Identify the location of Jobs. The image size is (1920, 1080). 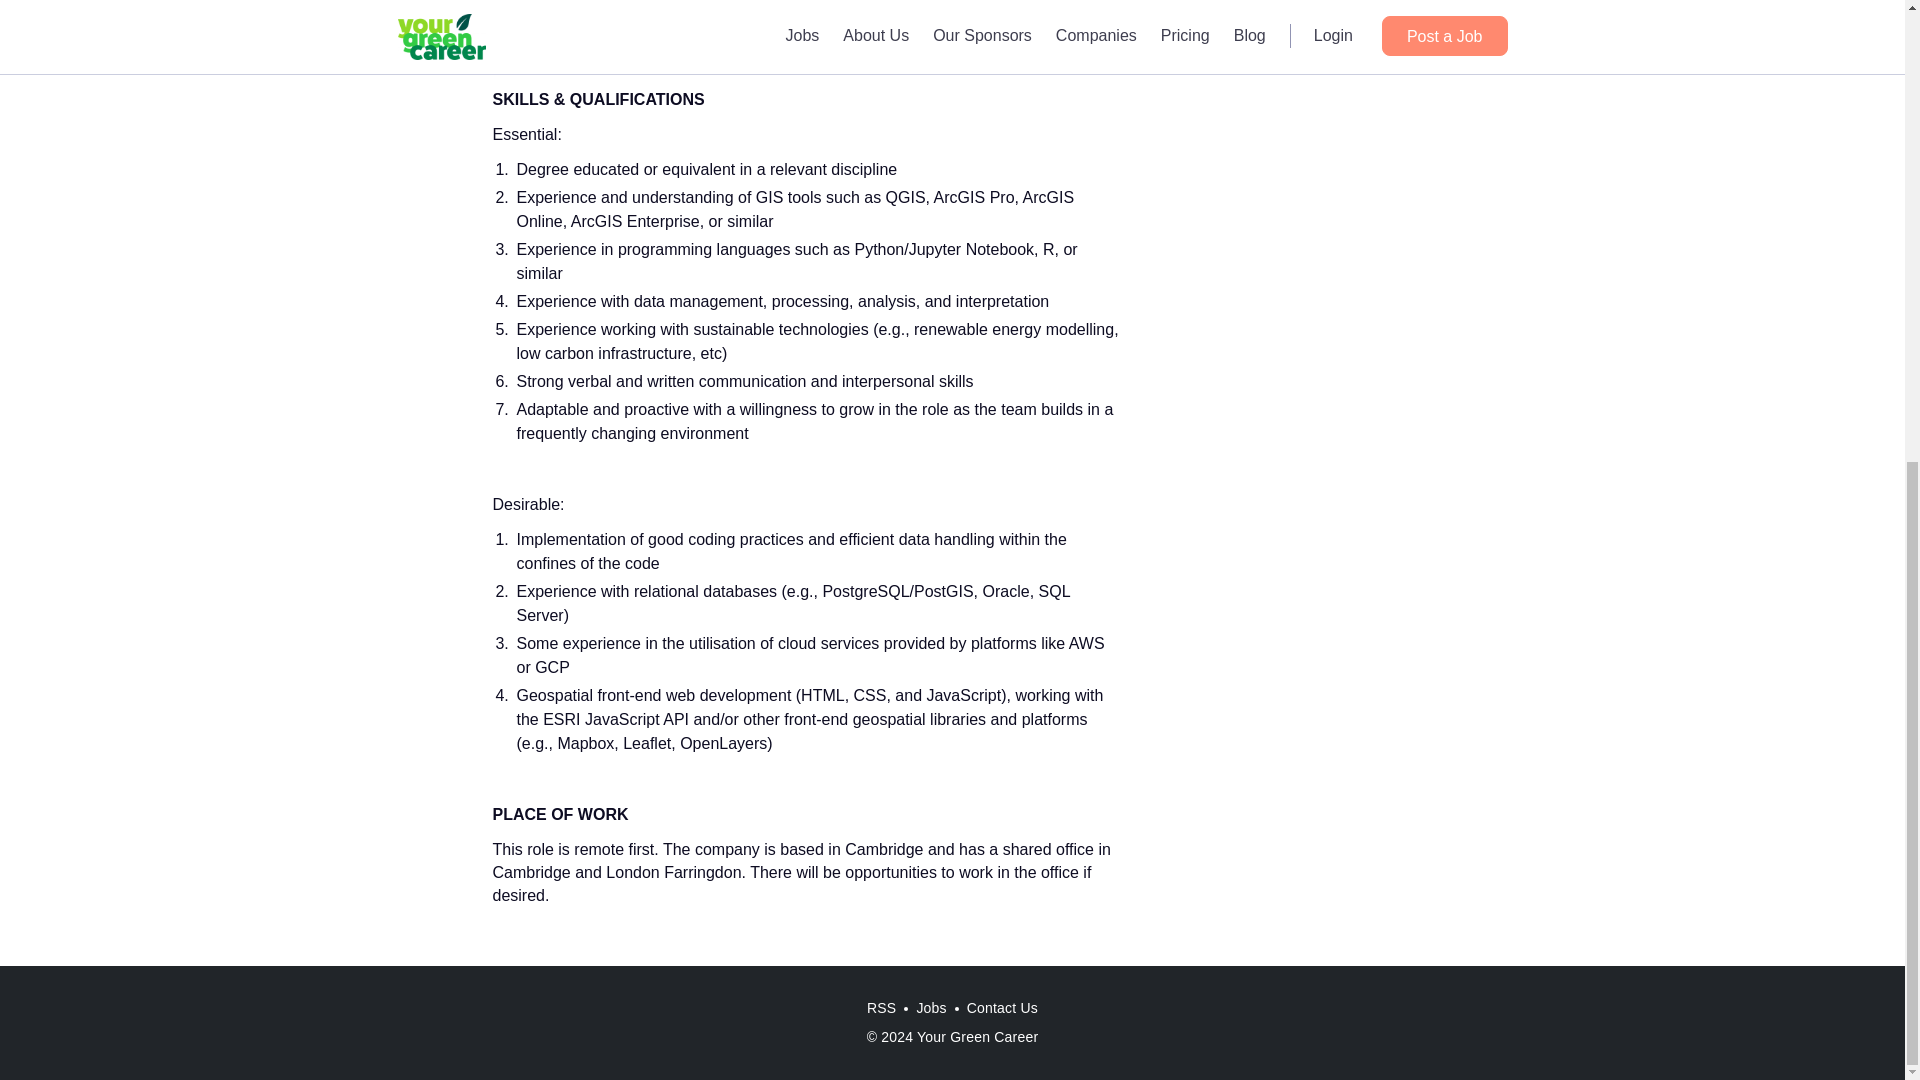
(931, 1008).